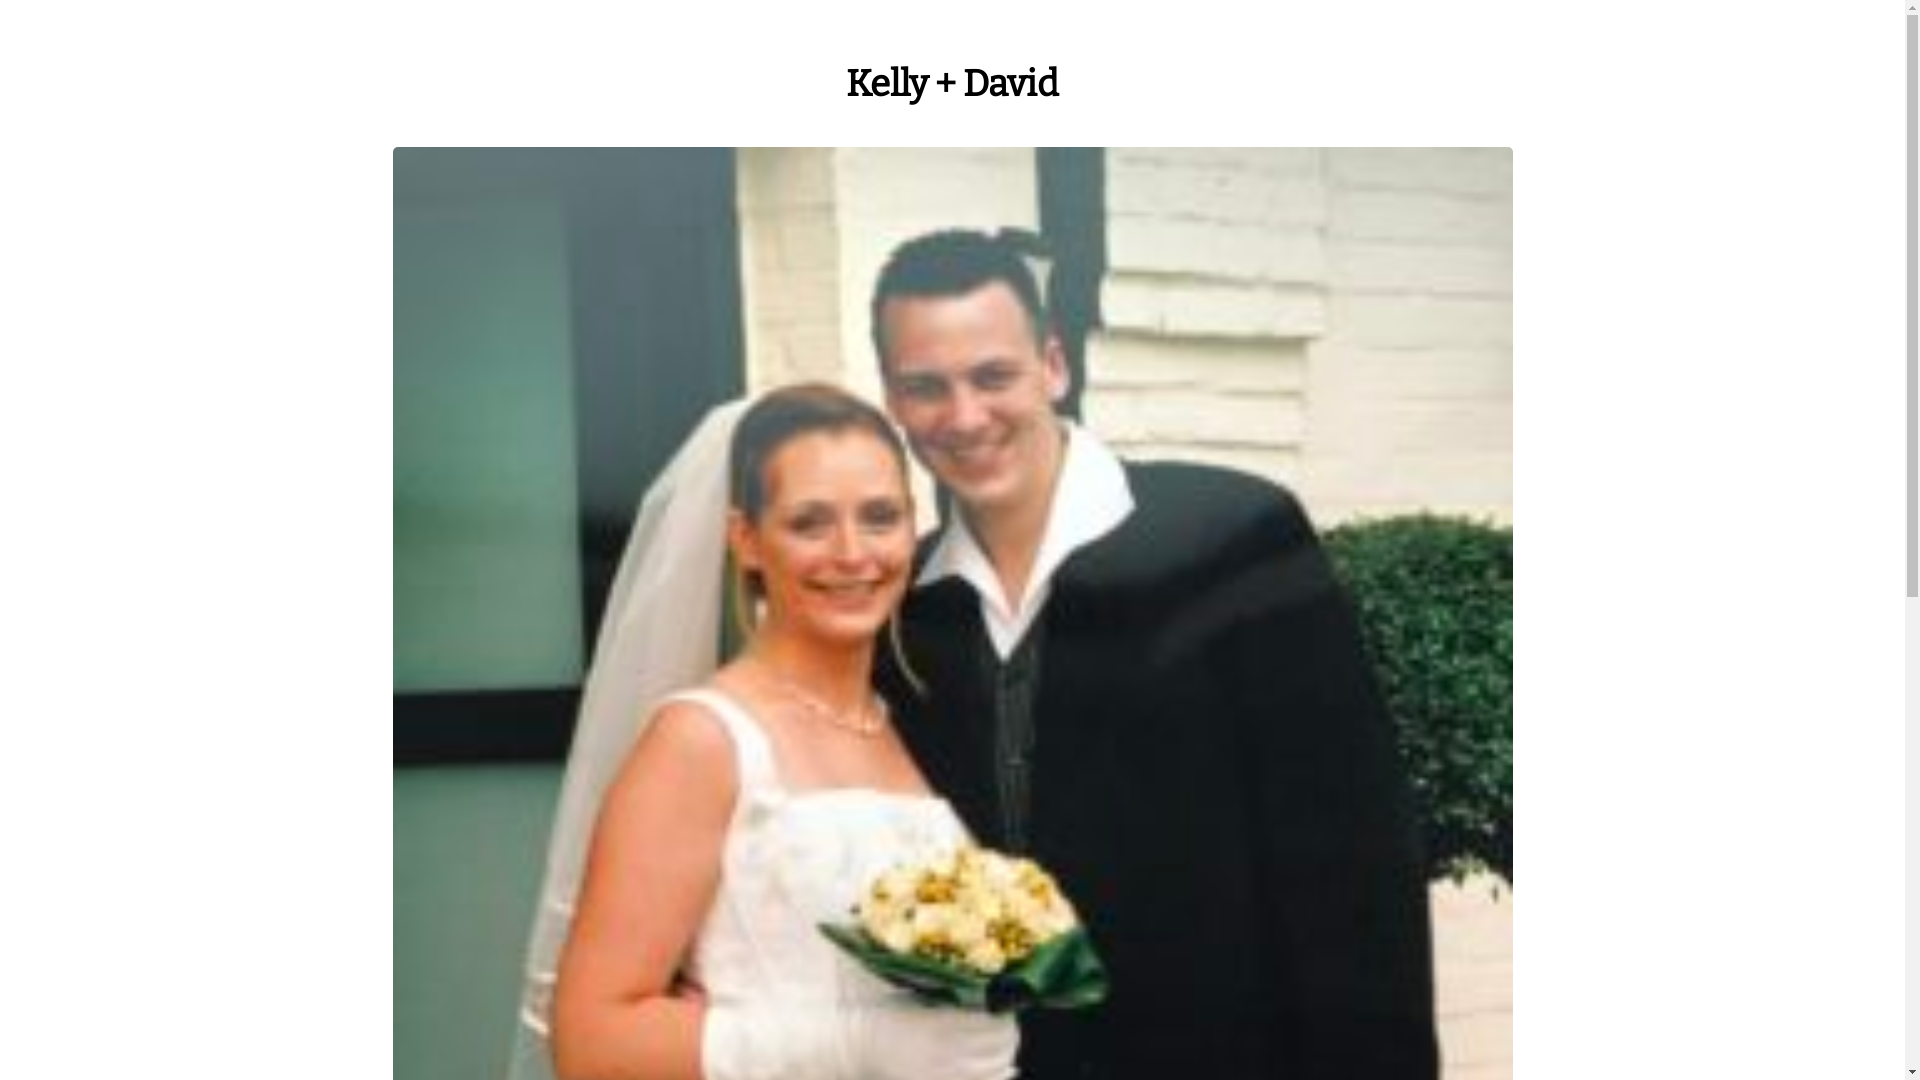  I want to click on Kelly + David, so click(952, 84).